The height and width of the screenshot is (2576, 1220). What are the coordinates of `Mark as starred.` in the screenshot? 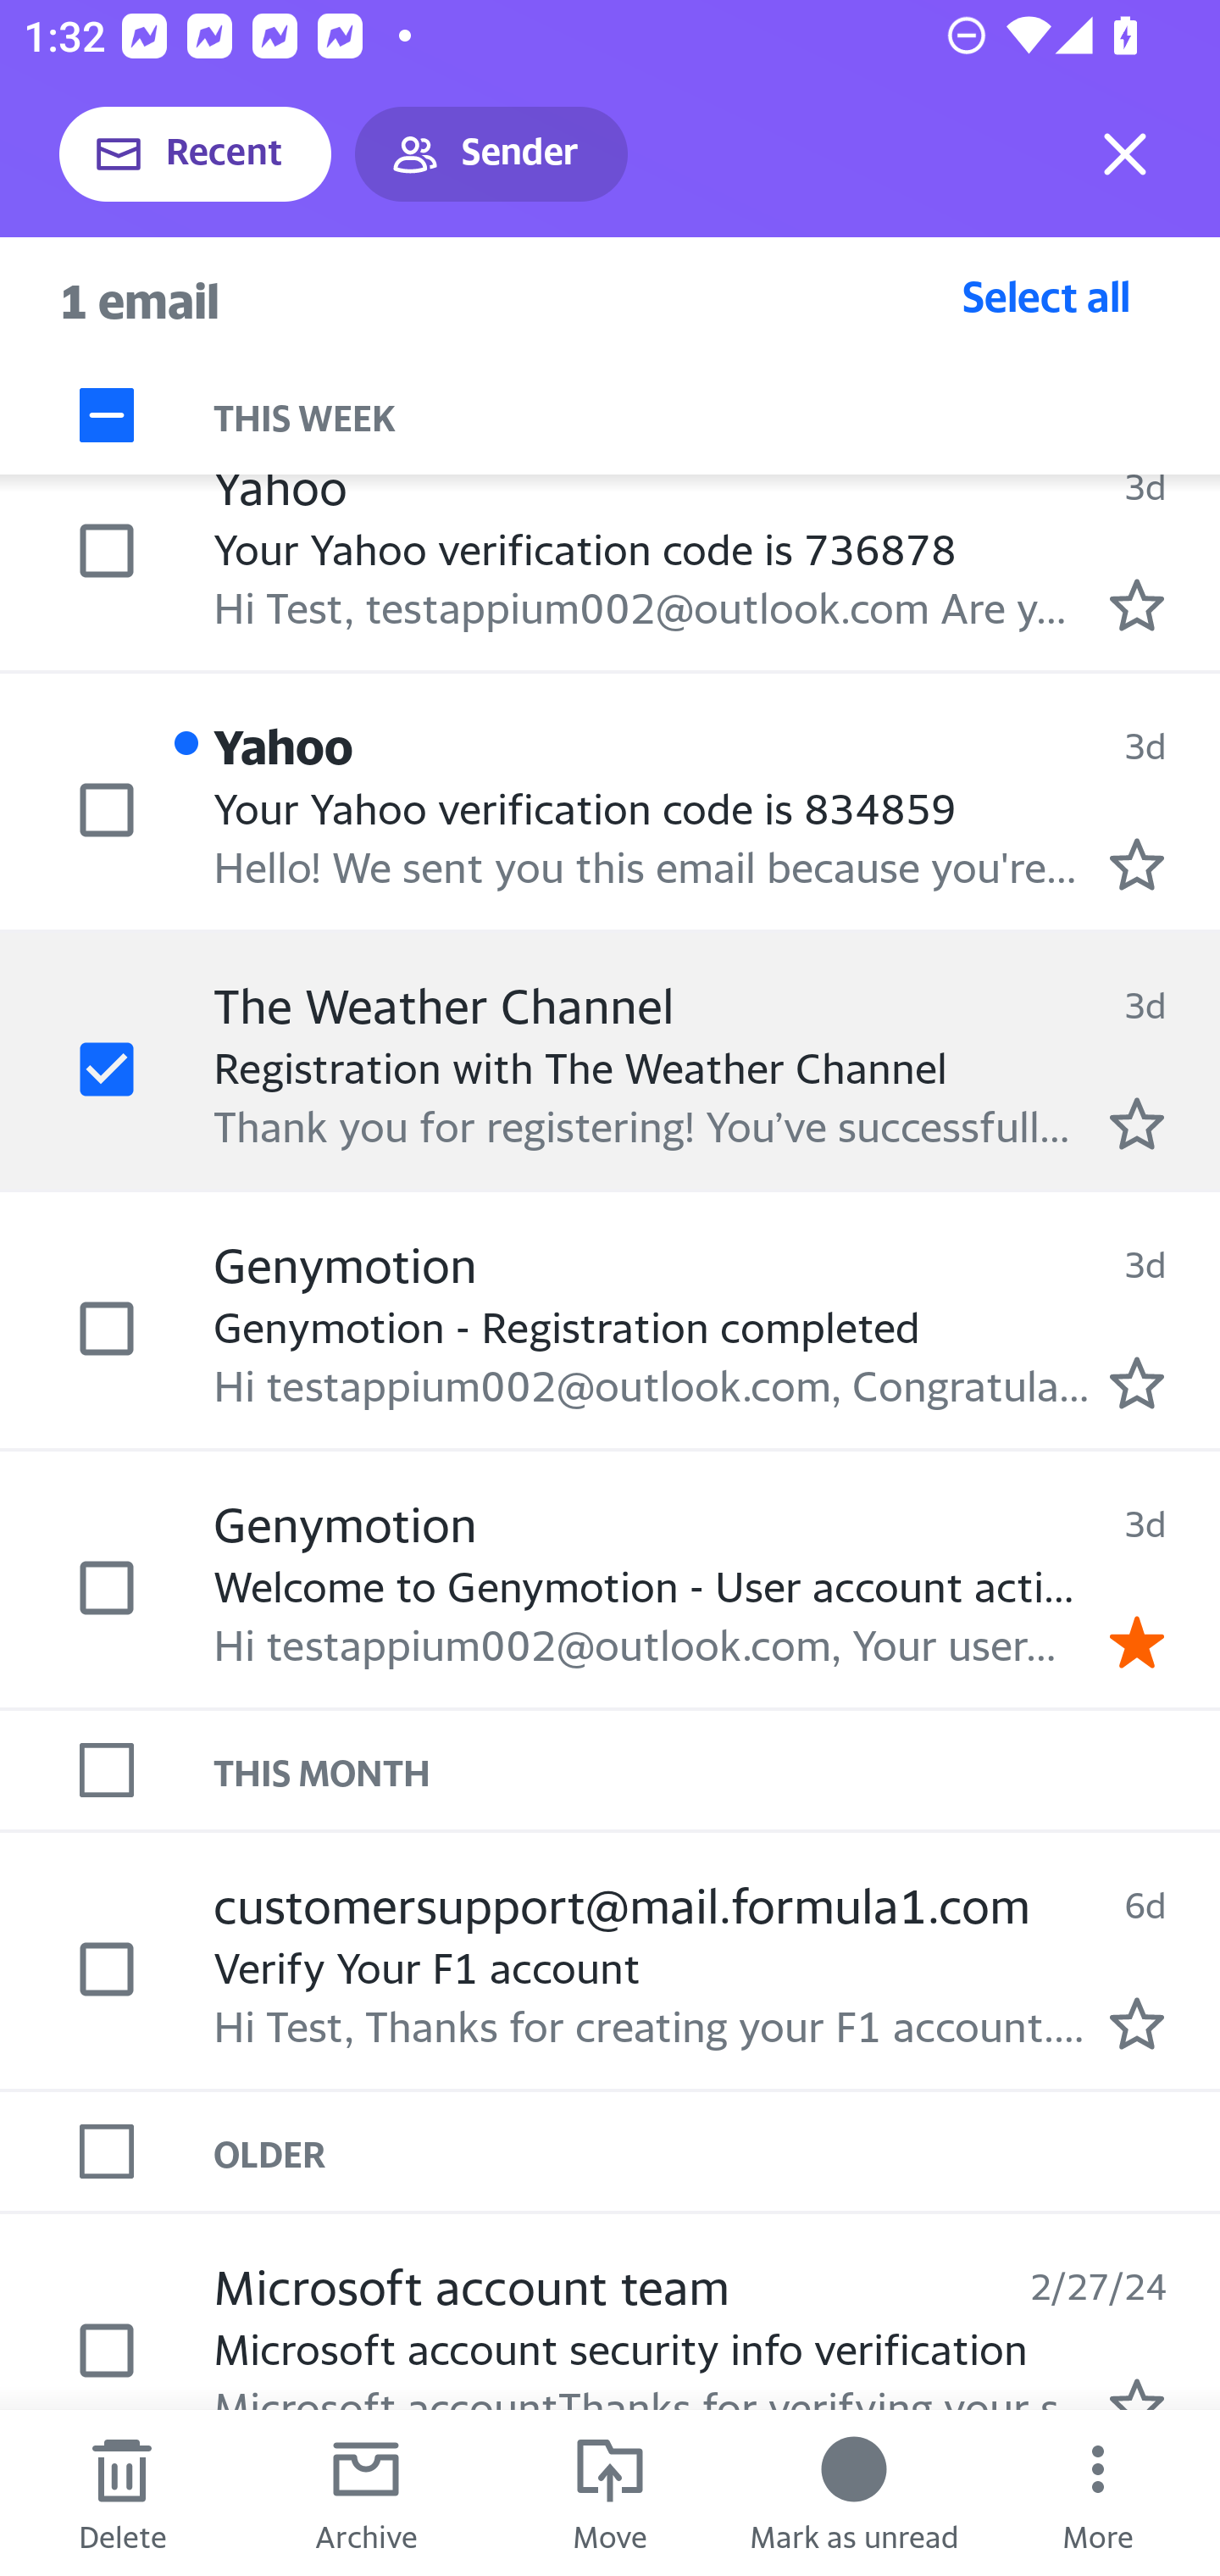 It's located at (1137, 2023).